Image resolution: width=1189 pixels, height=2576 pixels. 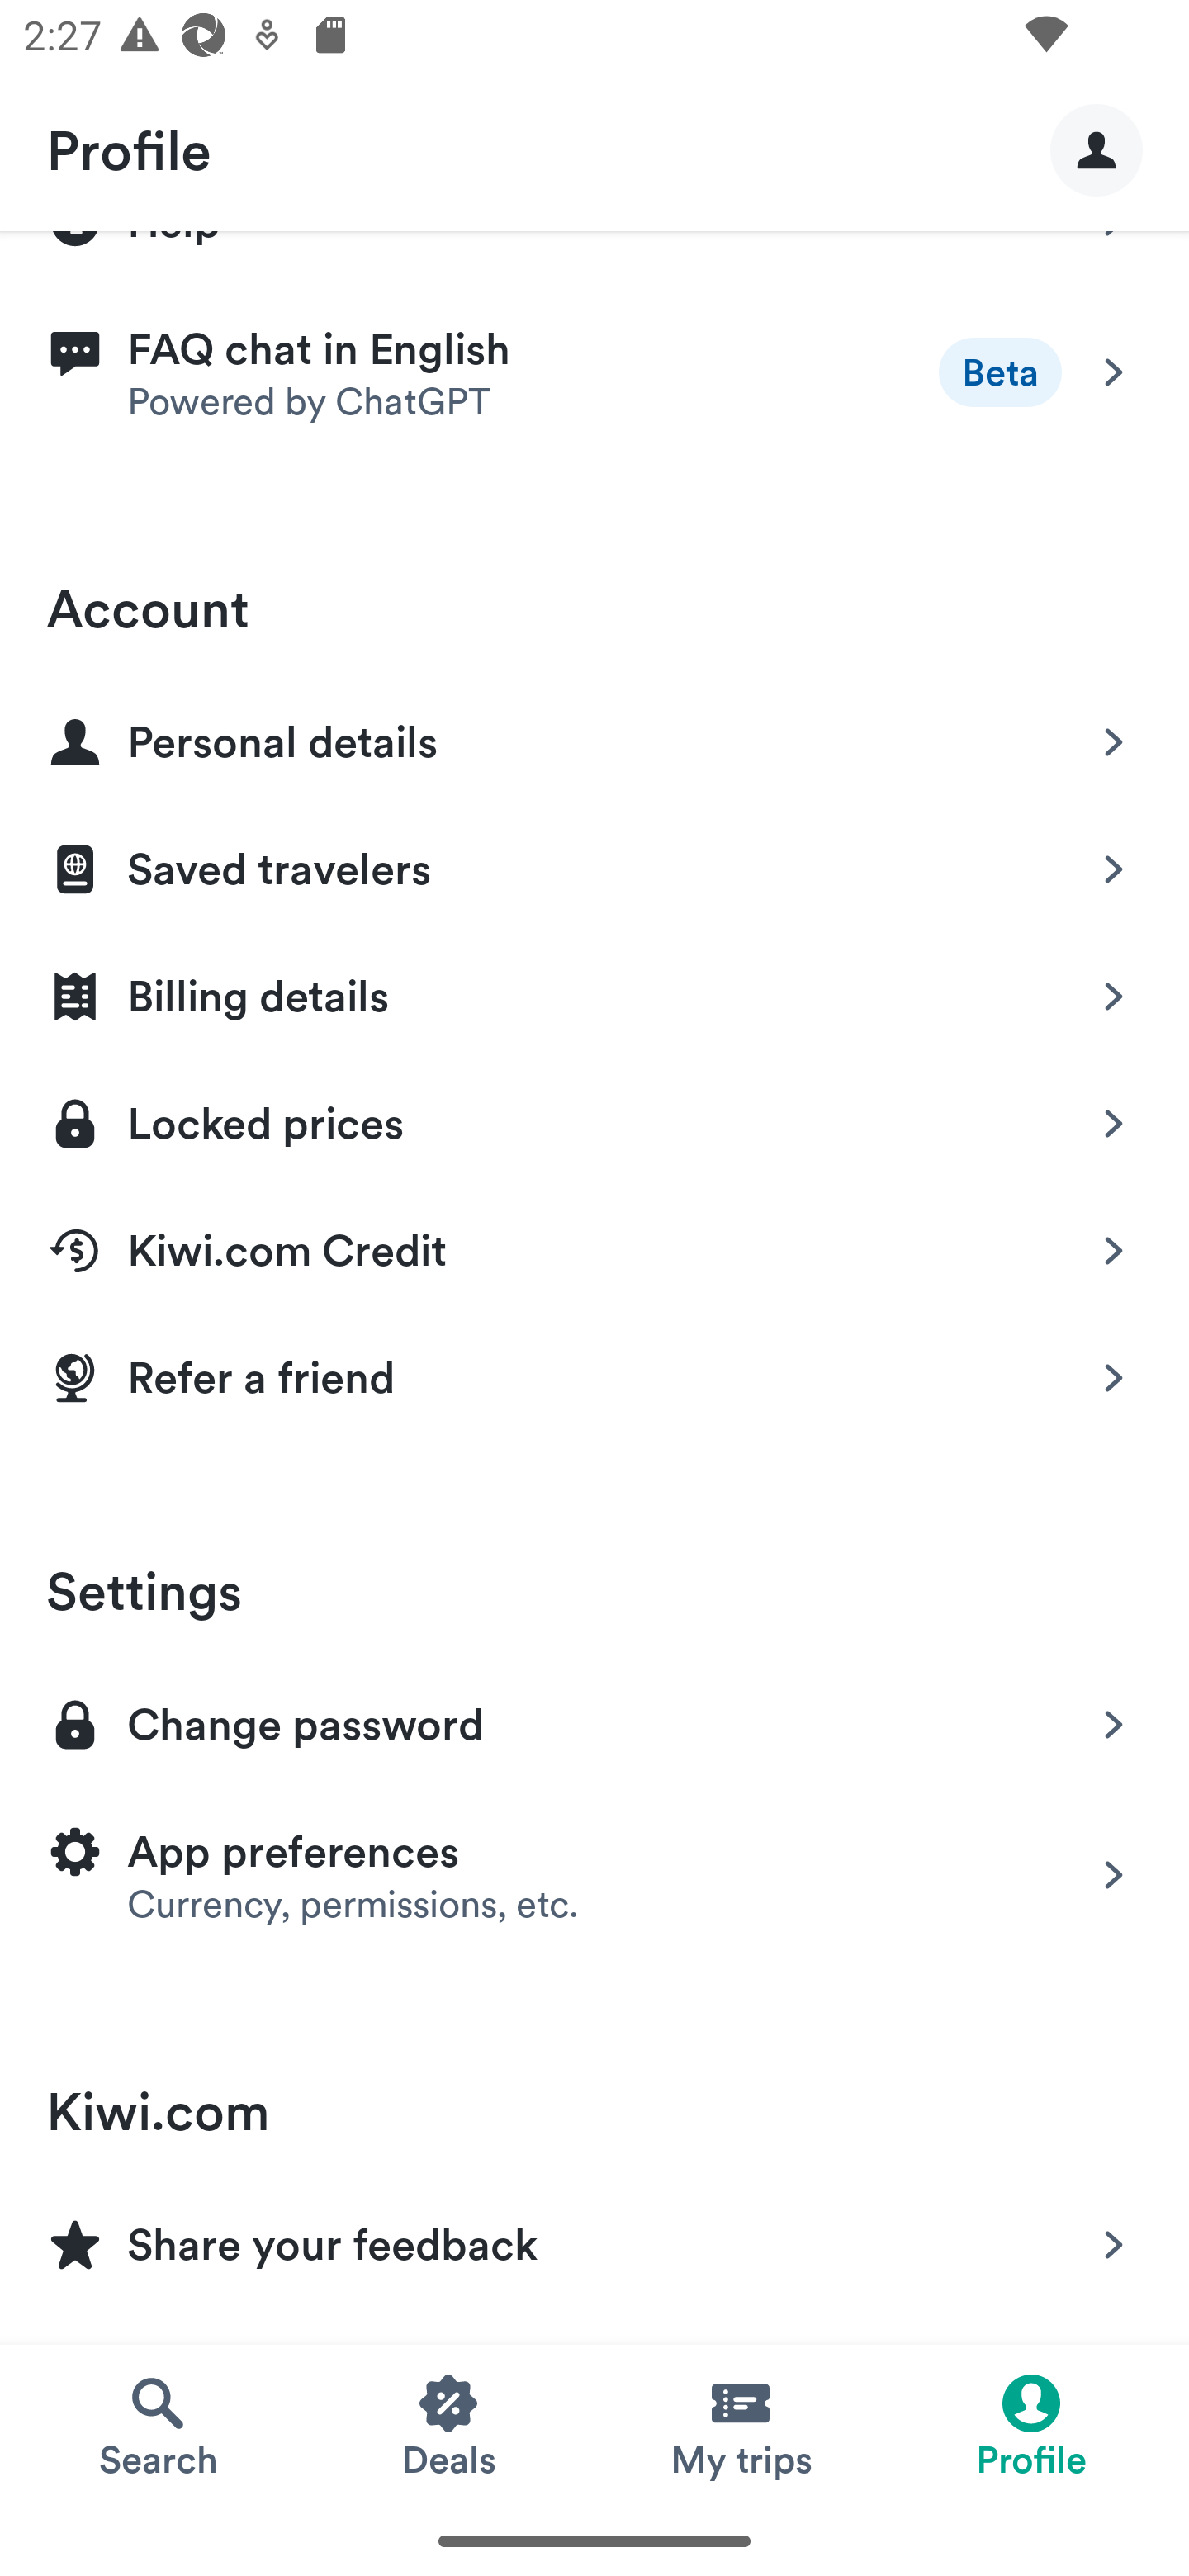 I want to click on Refer a friend, so click(x=594, y=1377).